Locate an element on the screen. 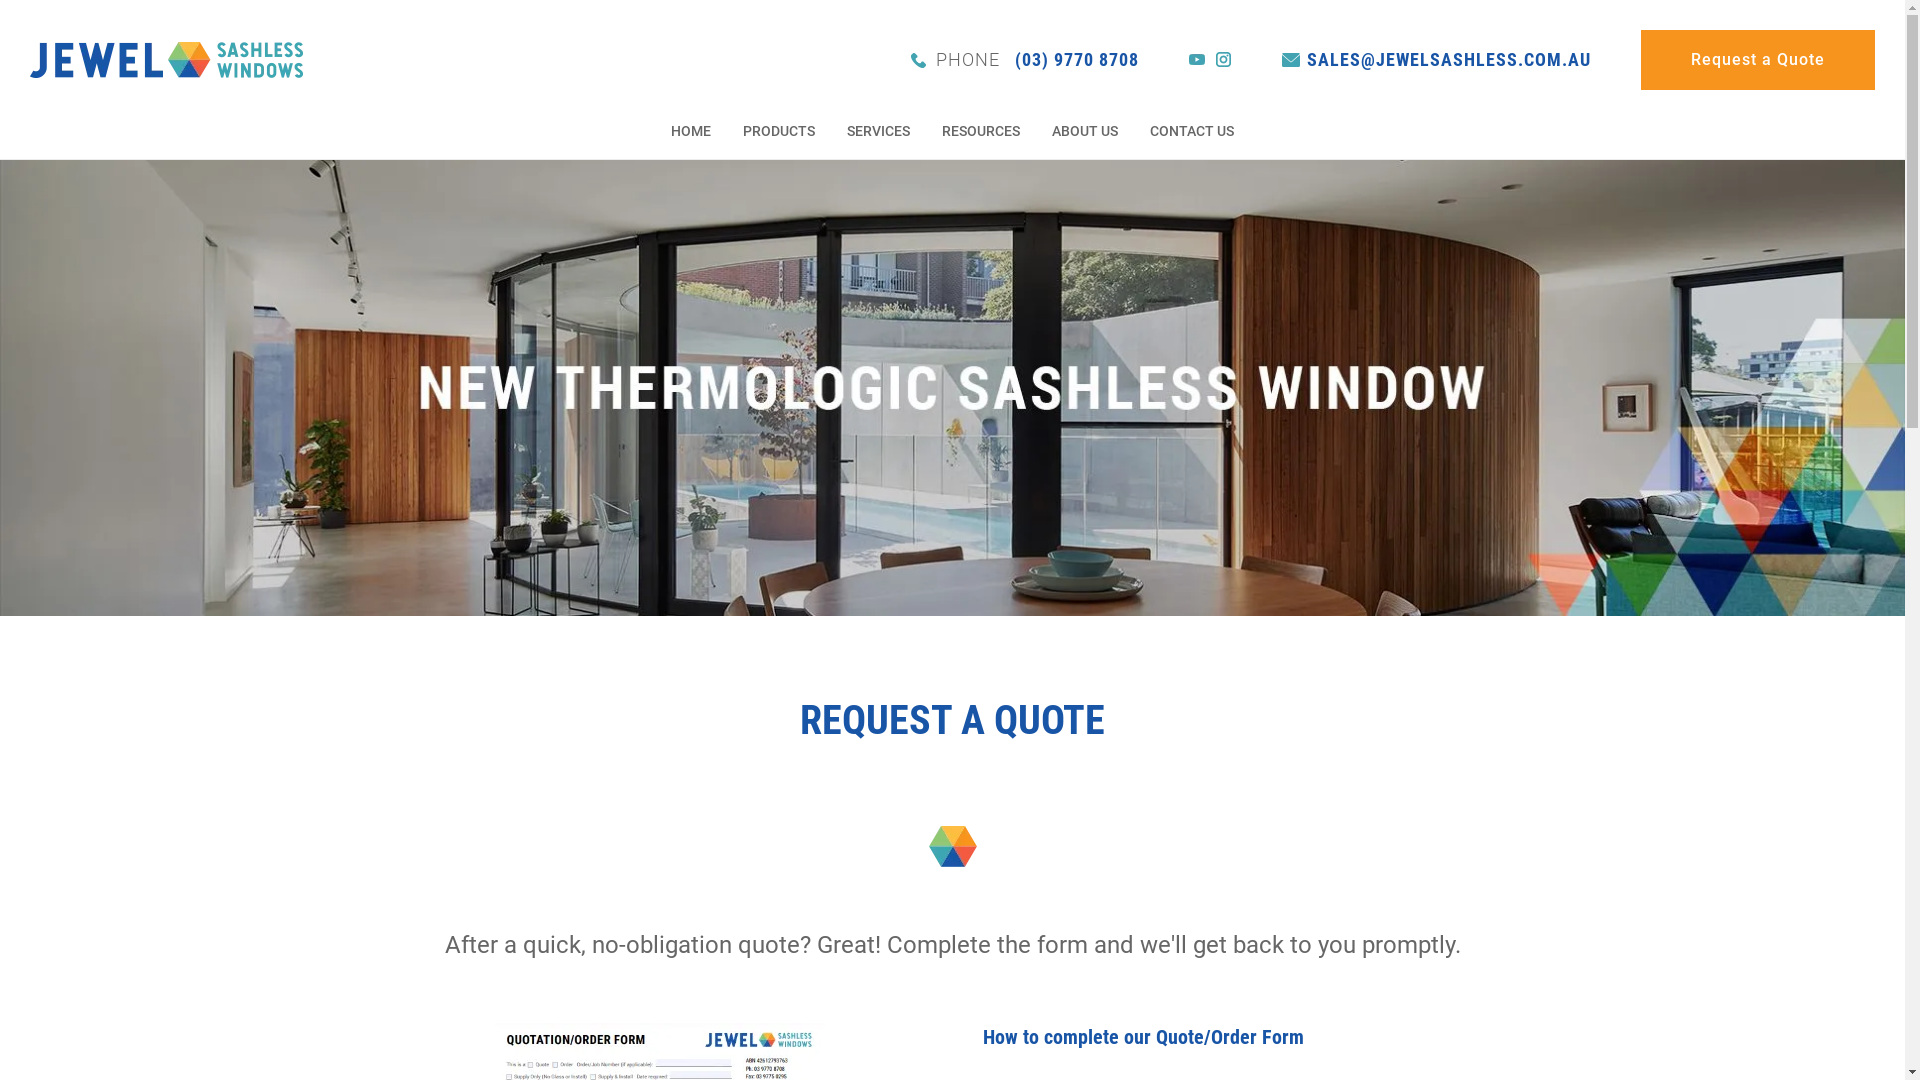  RESOURCES is located at coordinates (981, 133).